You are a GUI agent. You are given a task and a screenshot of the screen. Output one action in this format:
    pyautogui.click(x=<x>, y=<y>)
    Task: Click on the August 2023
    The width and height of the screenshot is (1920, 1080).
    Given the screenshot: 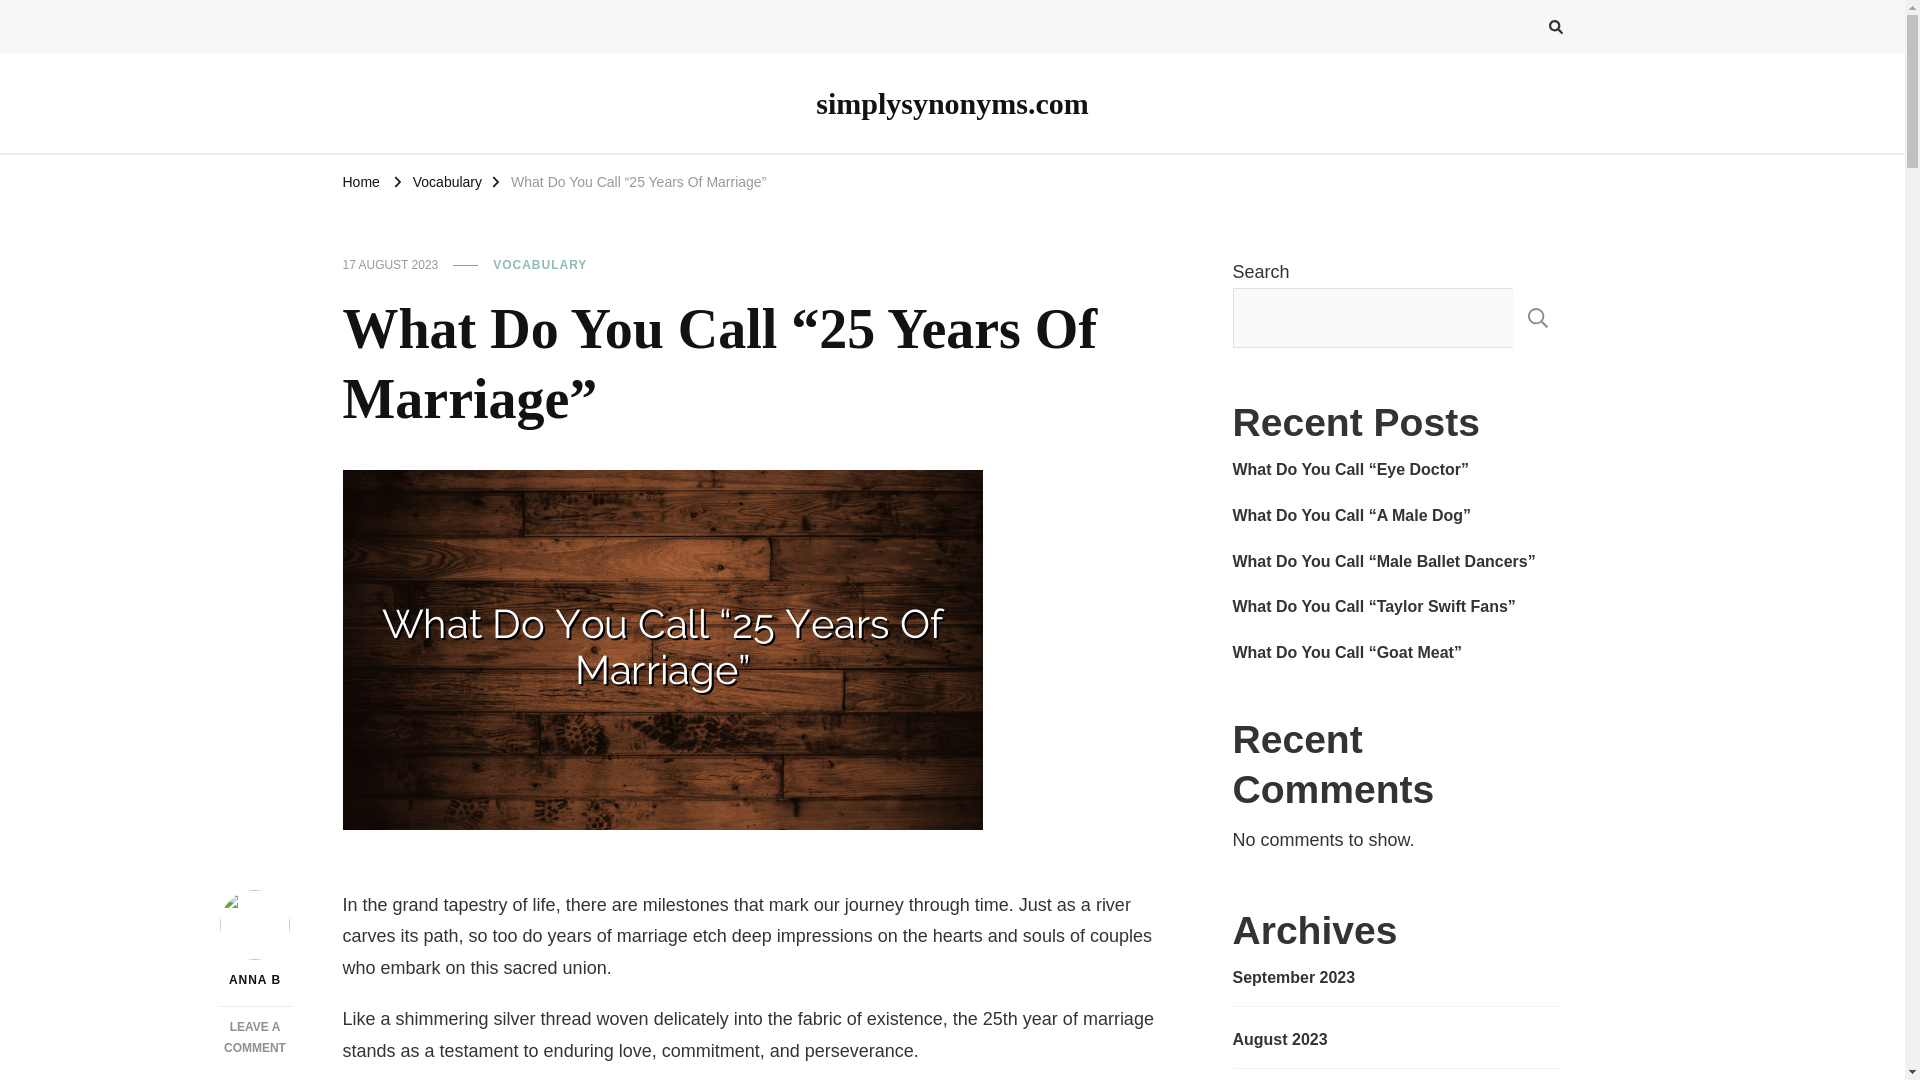 What is the action you would take?
    pyautogui.click(x=1279, y=1040)
    